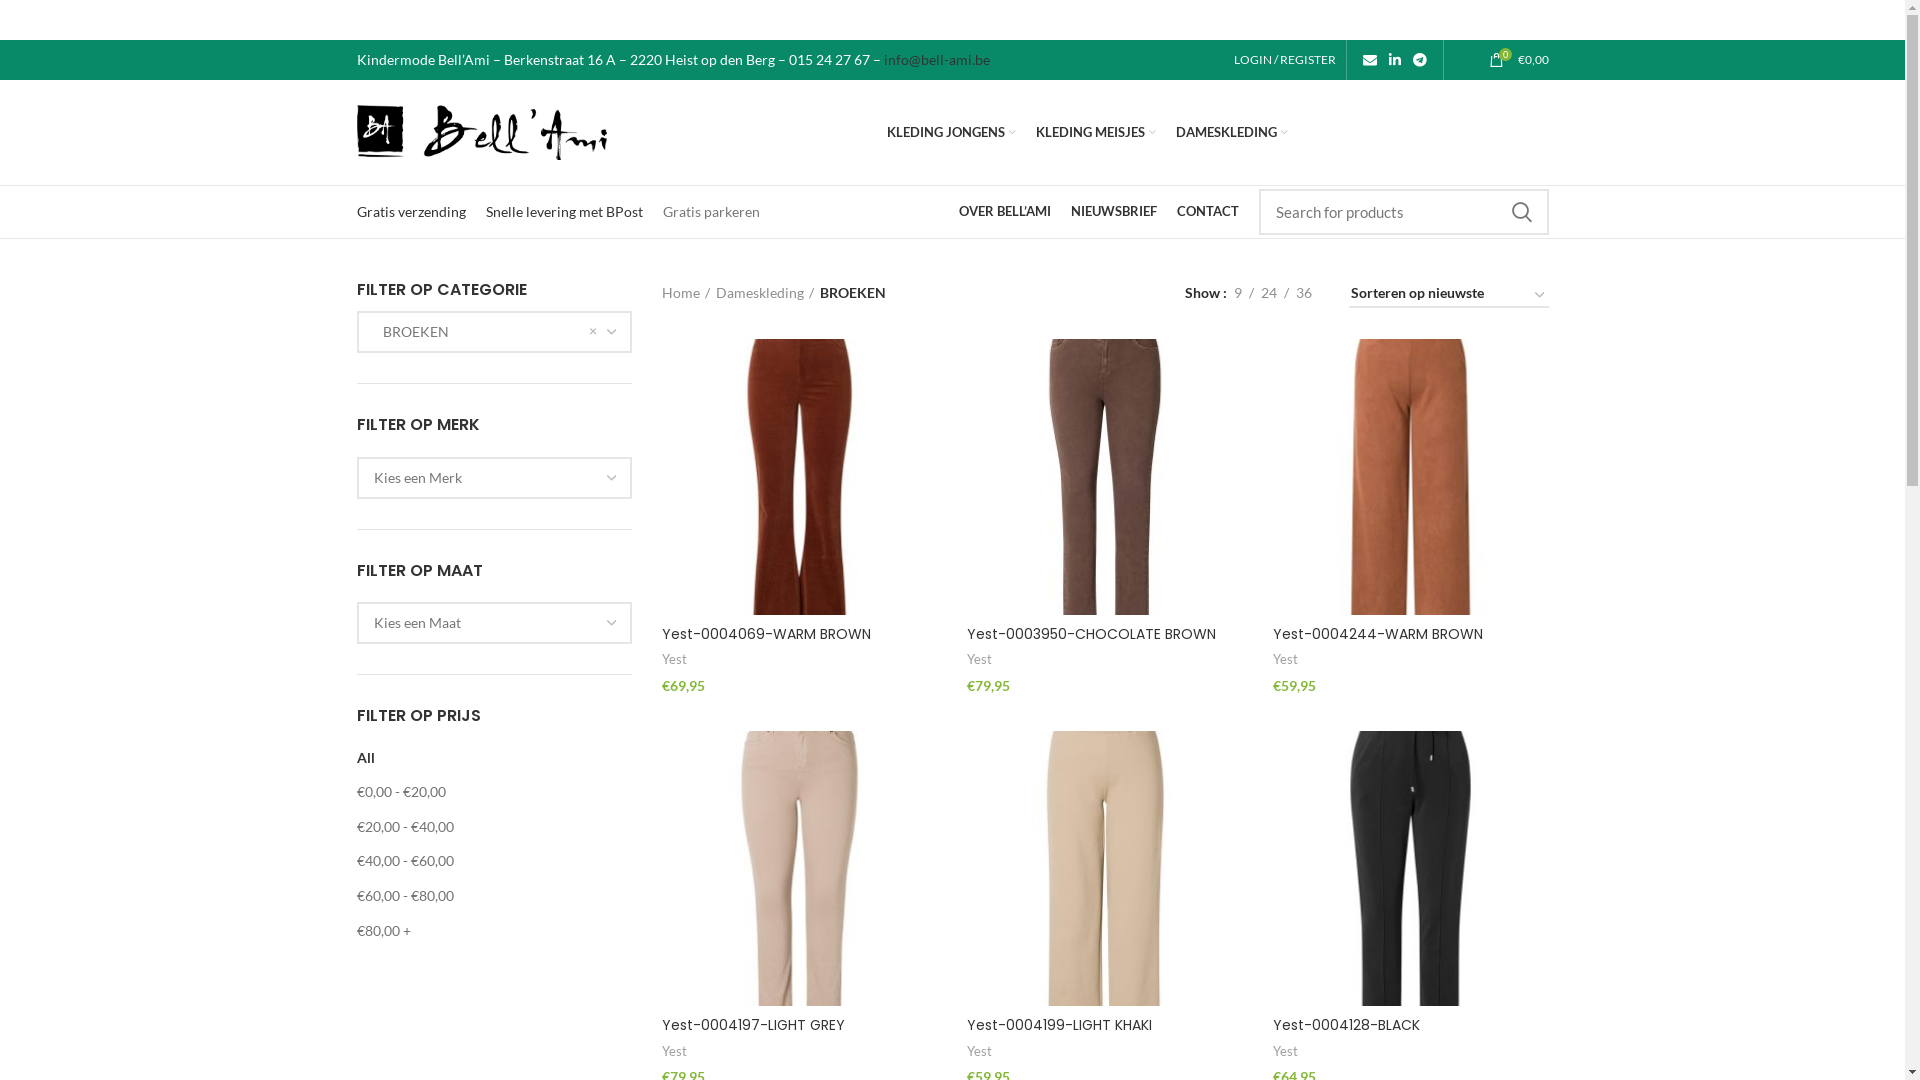  Describe the element at coordinates (1378, 634) in the screenshot. I see `Yest-0004244-WARM BROWN` at that location.